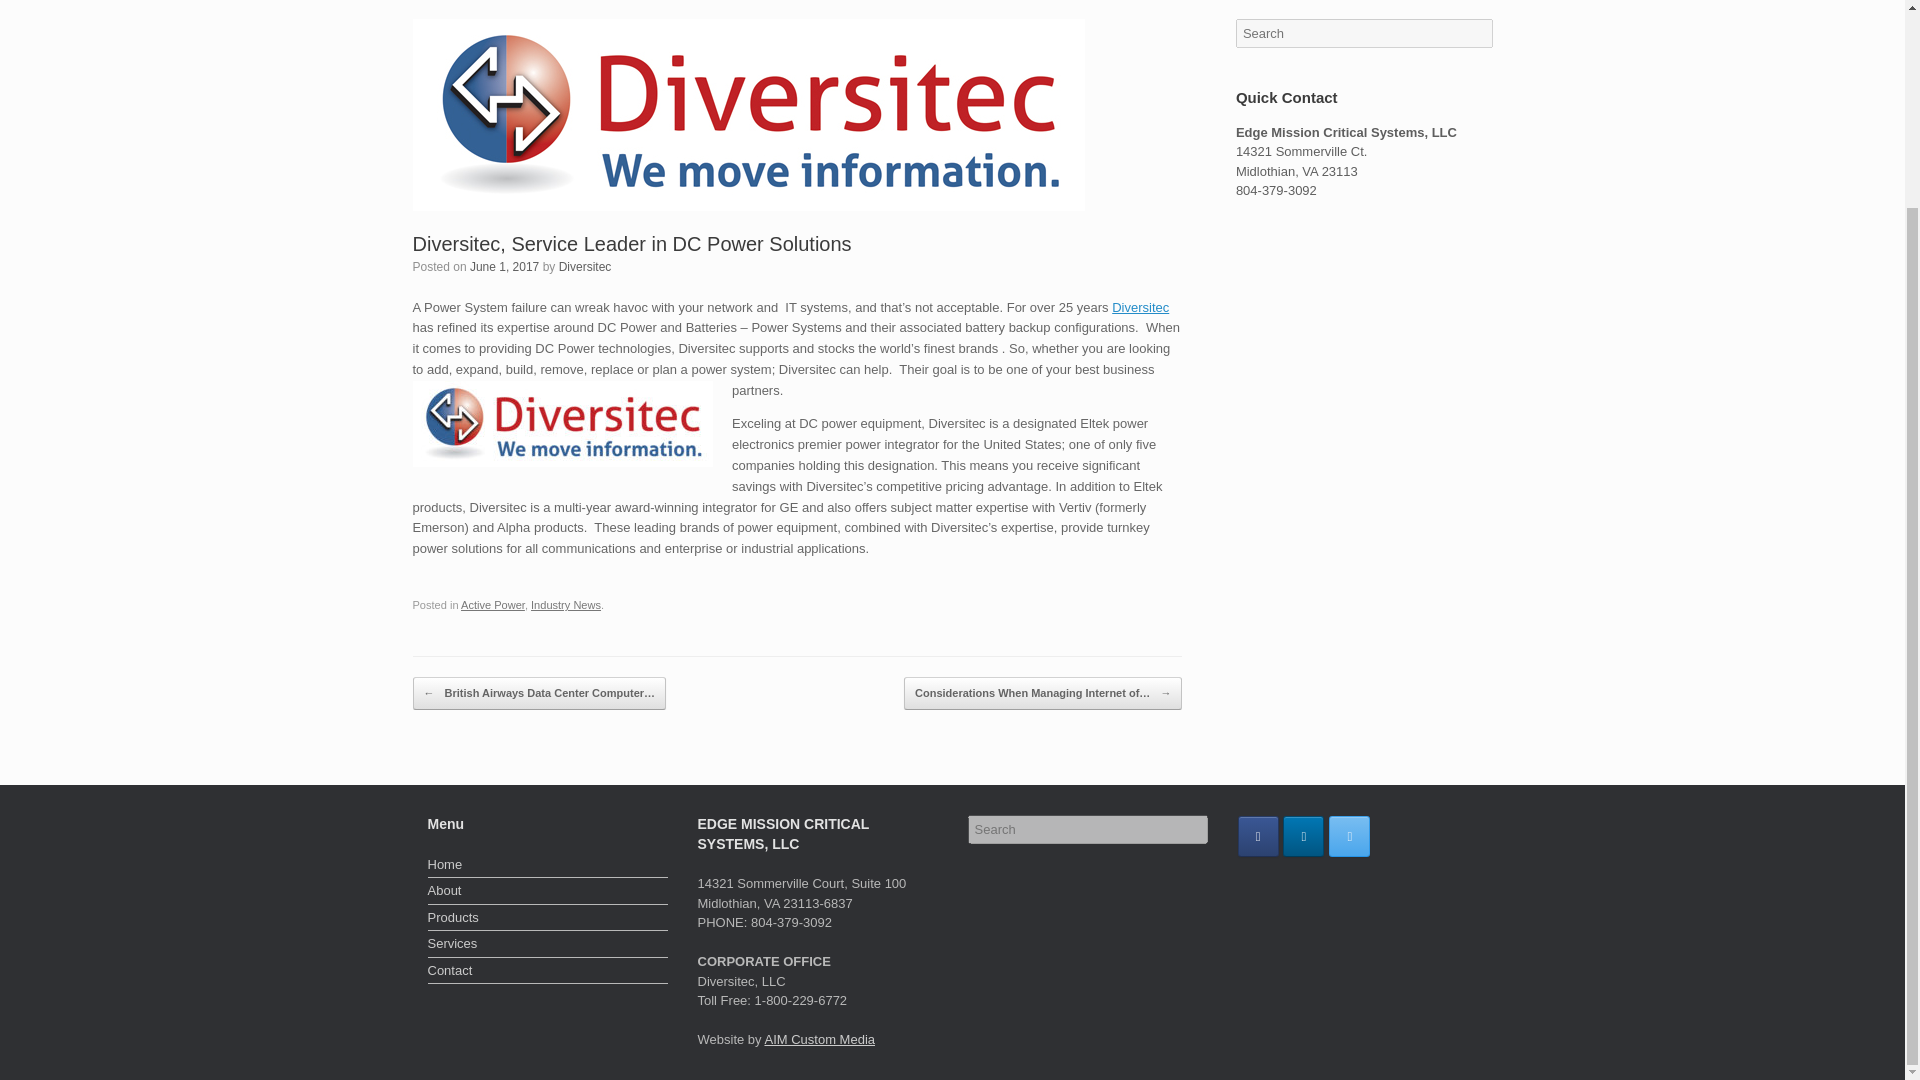 The image size is (1920, 1080). What do you see at coordinates (585, 267) in the screenshot?
I see `View all posts by Diversitec` at bounding box center [585, 267].